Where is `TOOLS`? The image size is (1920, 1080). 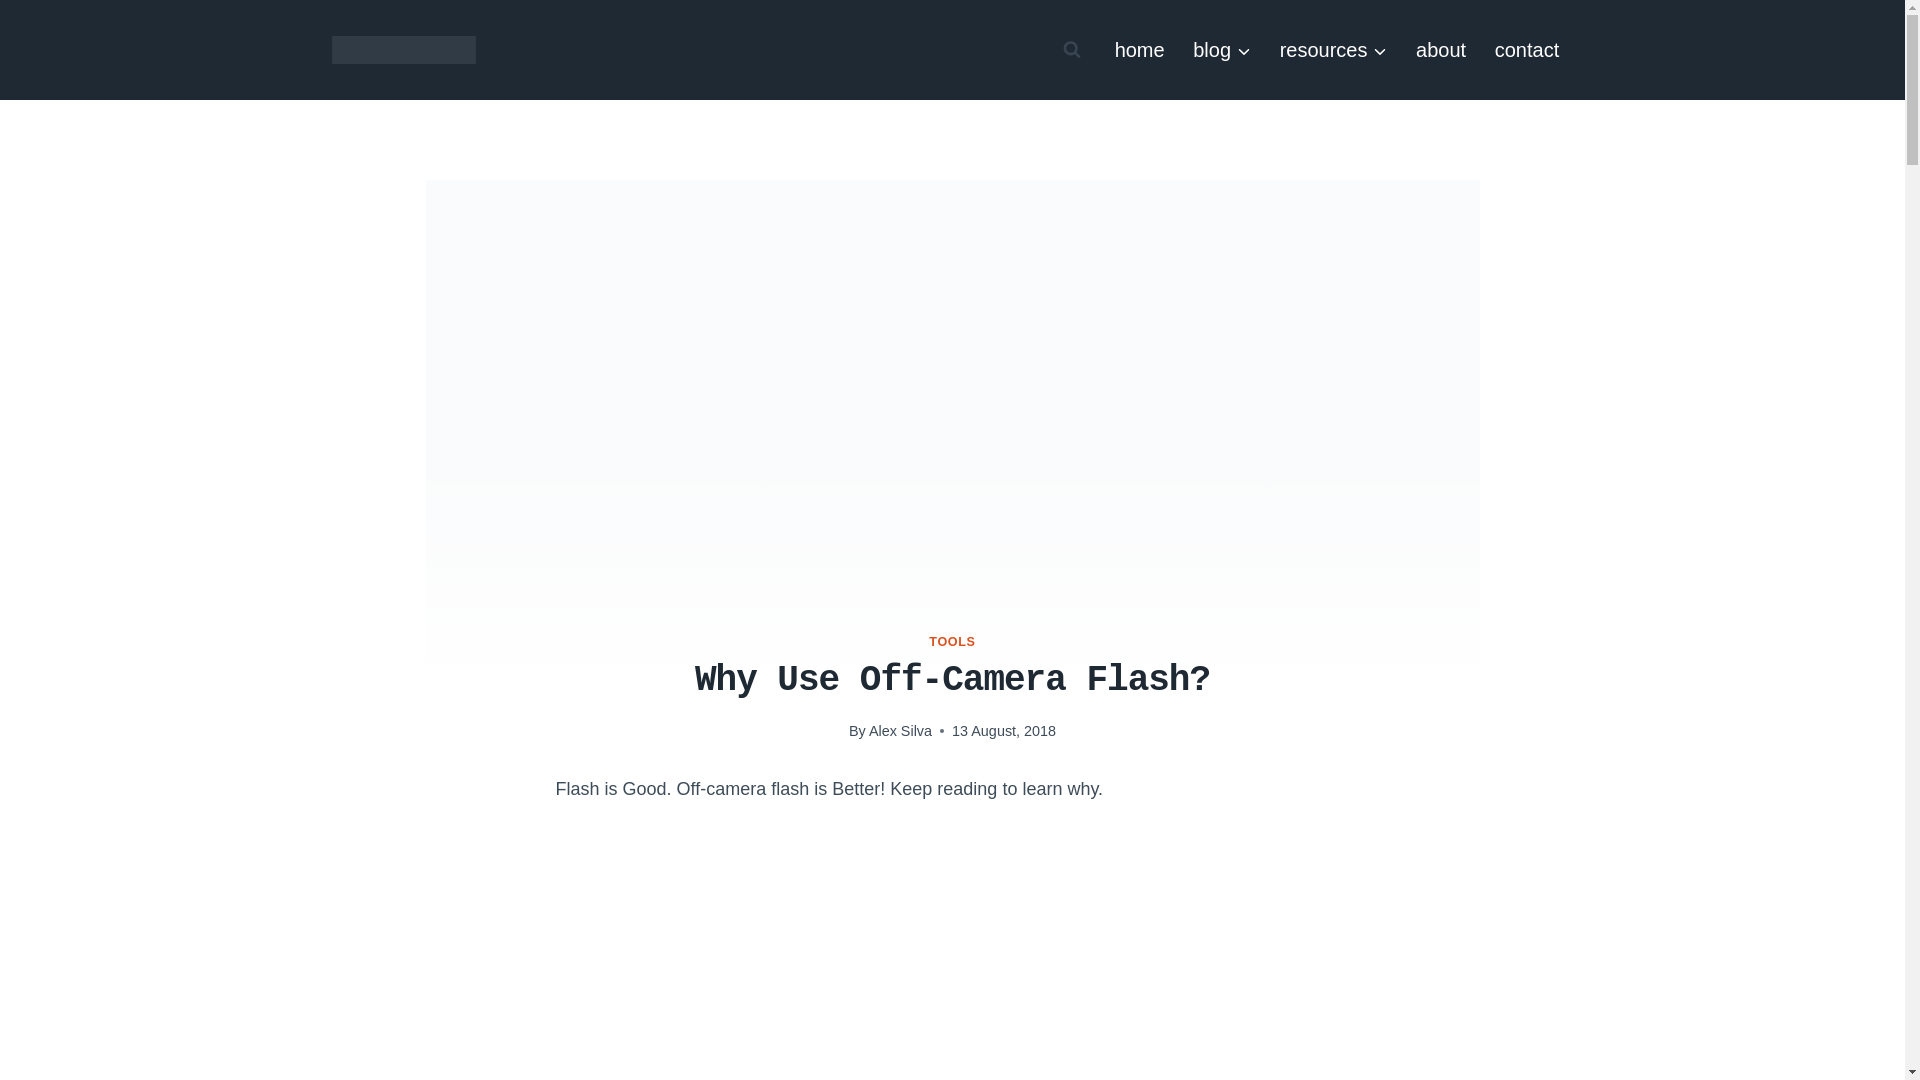
TOOLS is located at coordinates (952, 642).